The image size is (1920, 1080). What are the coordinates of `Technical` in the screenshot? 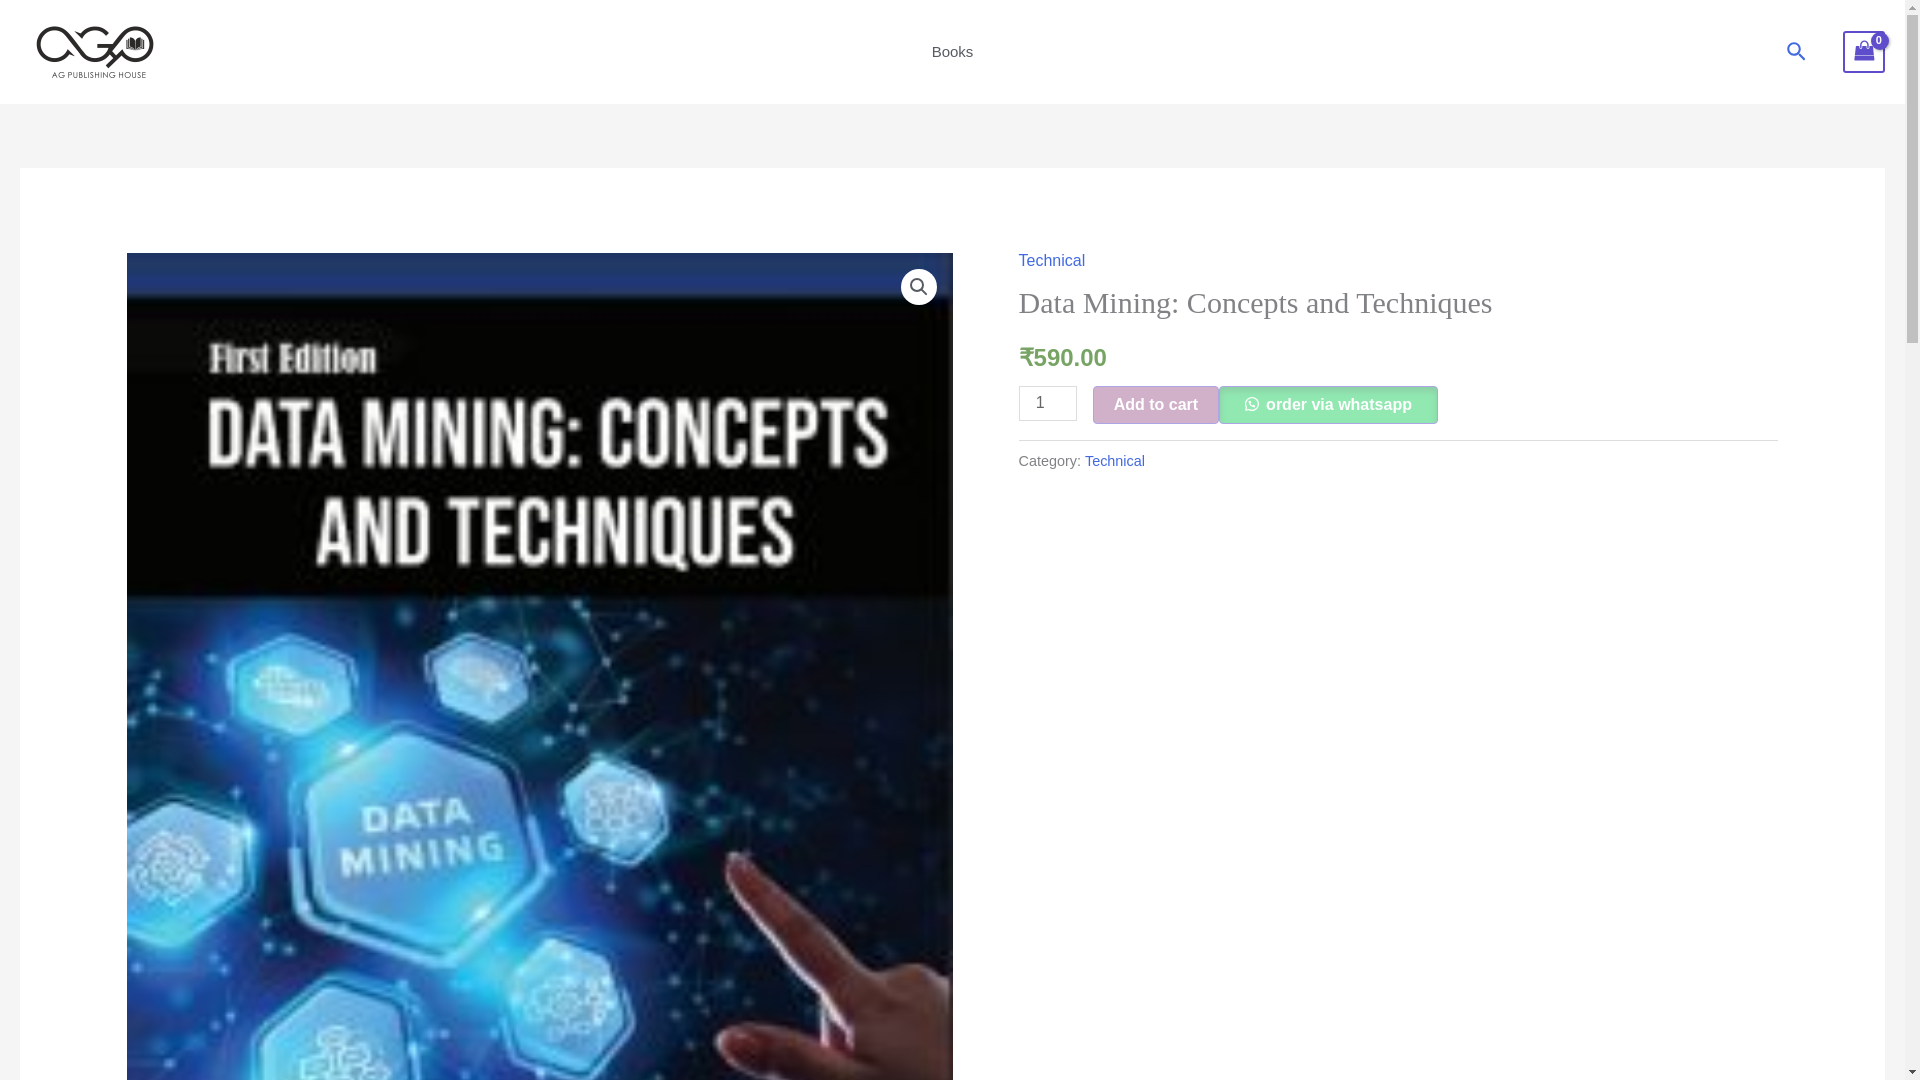 It's located at (1052, 260).